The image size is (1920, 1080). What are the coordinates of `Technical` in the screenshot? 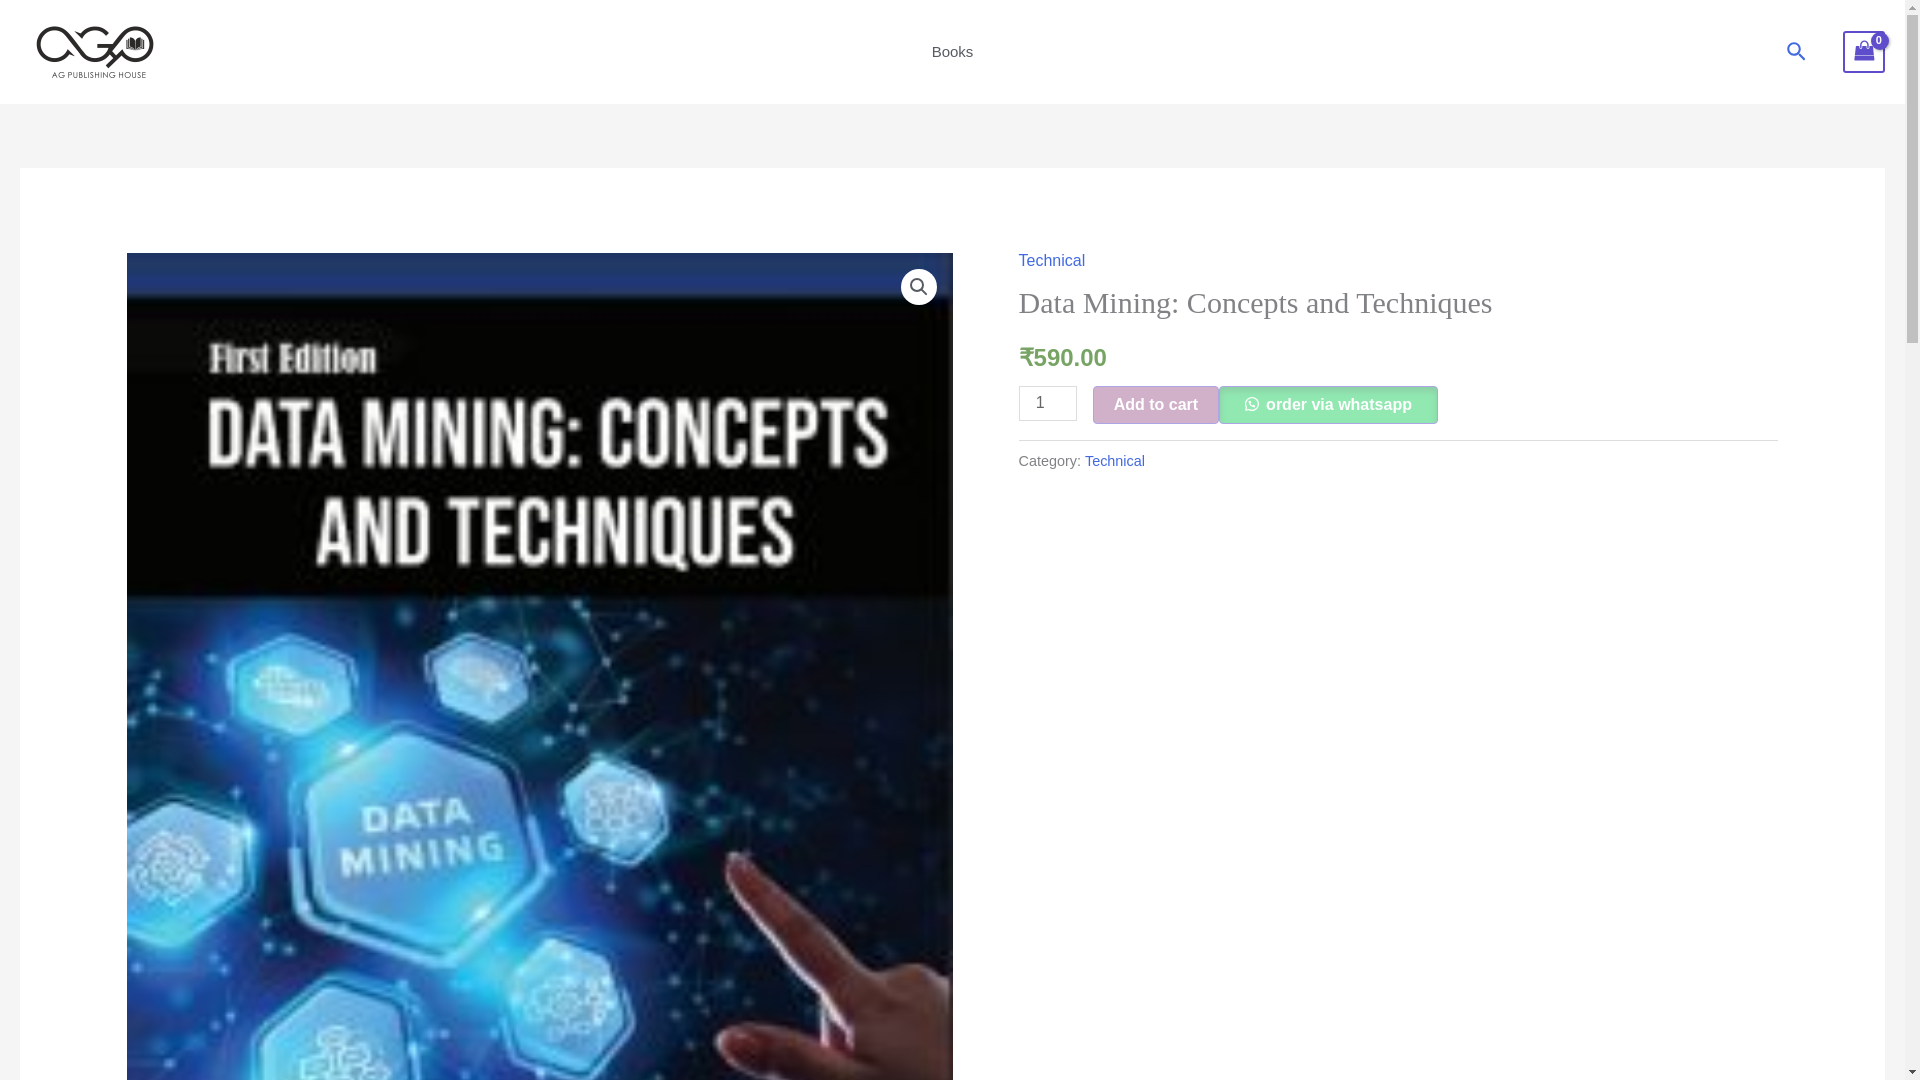 It's located at (1052, 260).